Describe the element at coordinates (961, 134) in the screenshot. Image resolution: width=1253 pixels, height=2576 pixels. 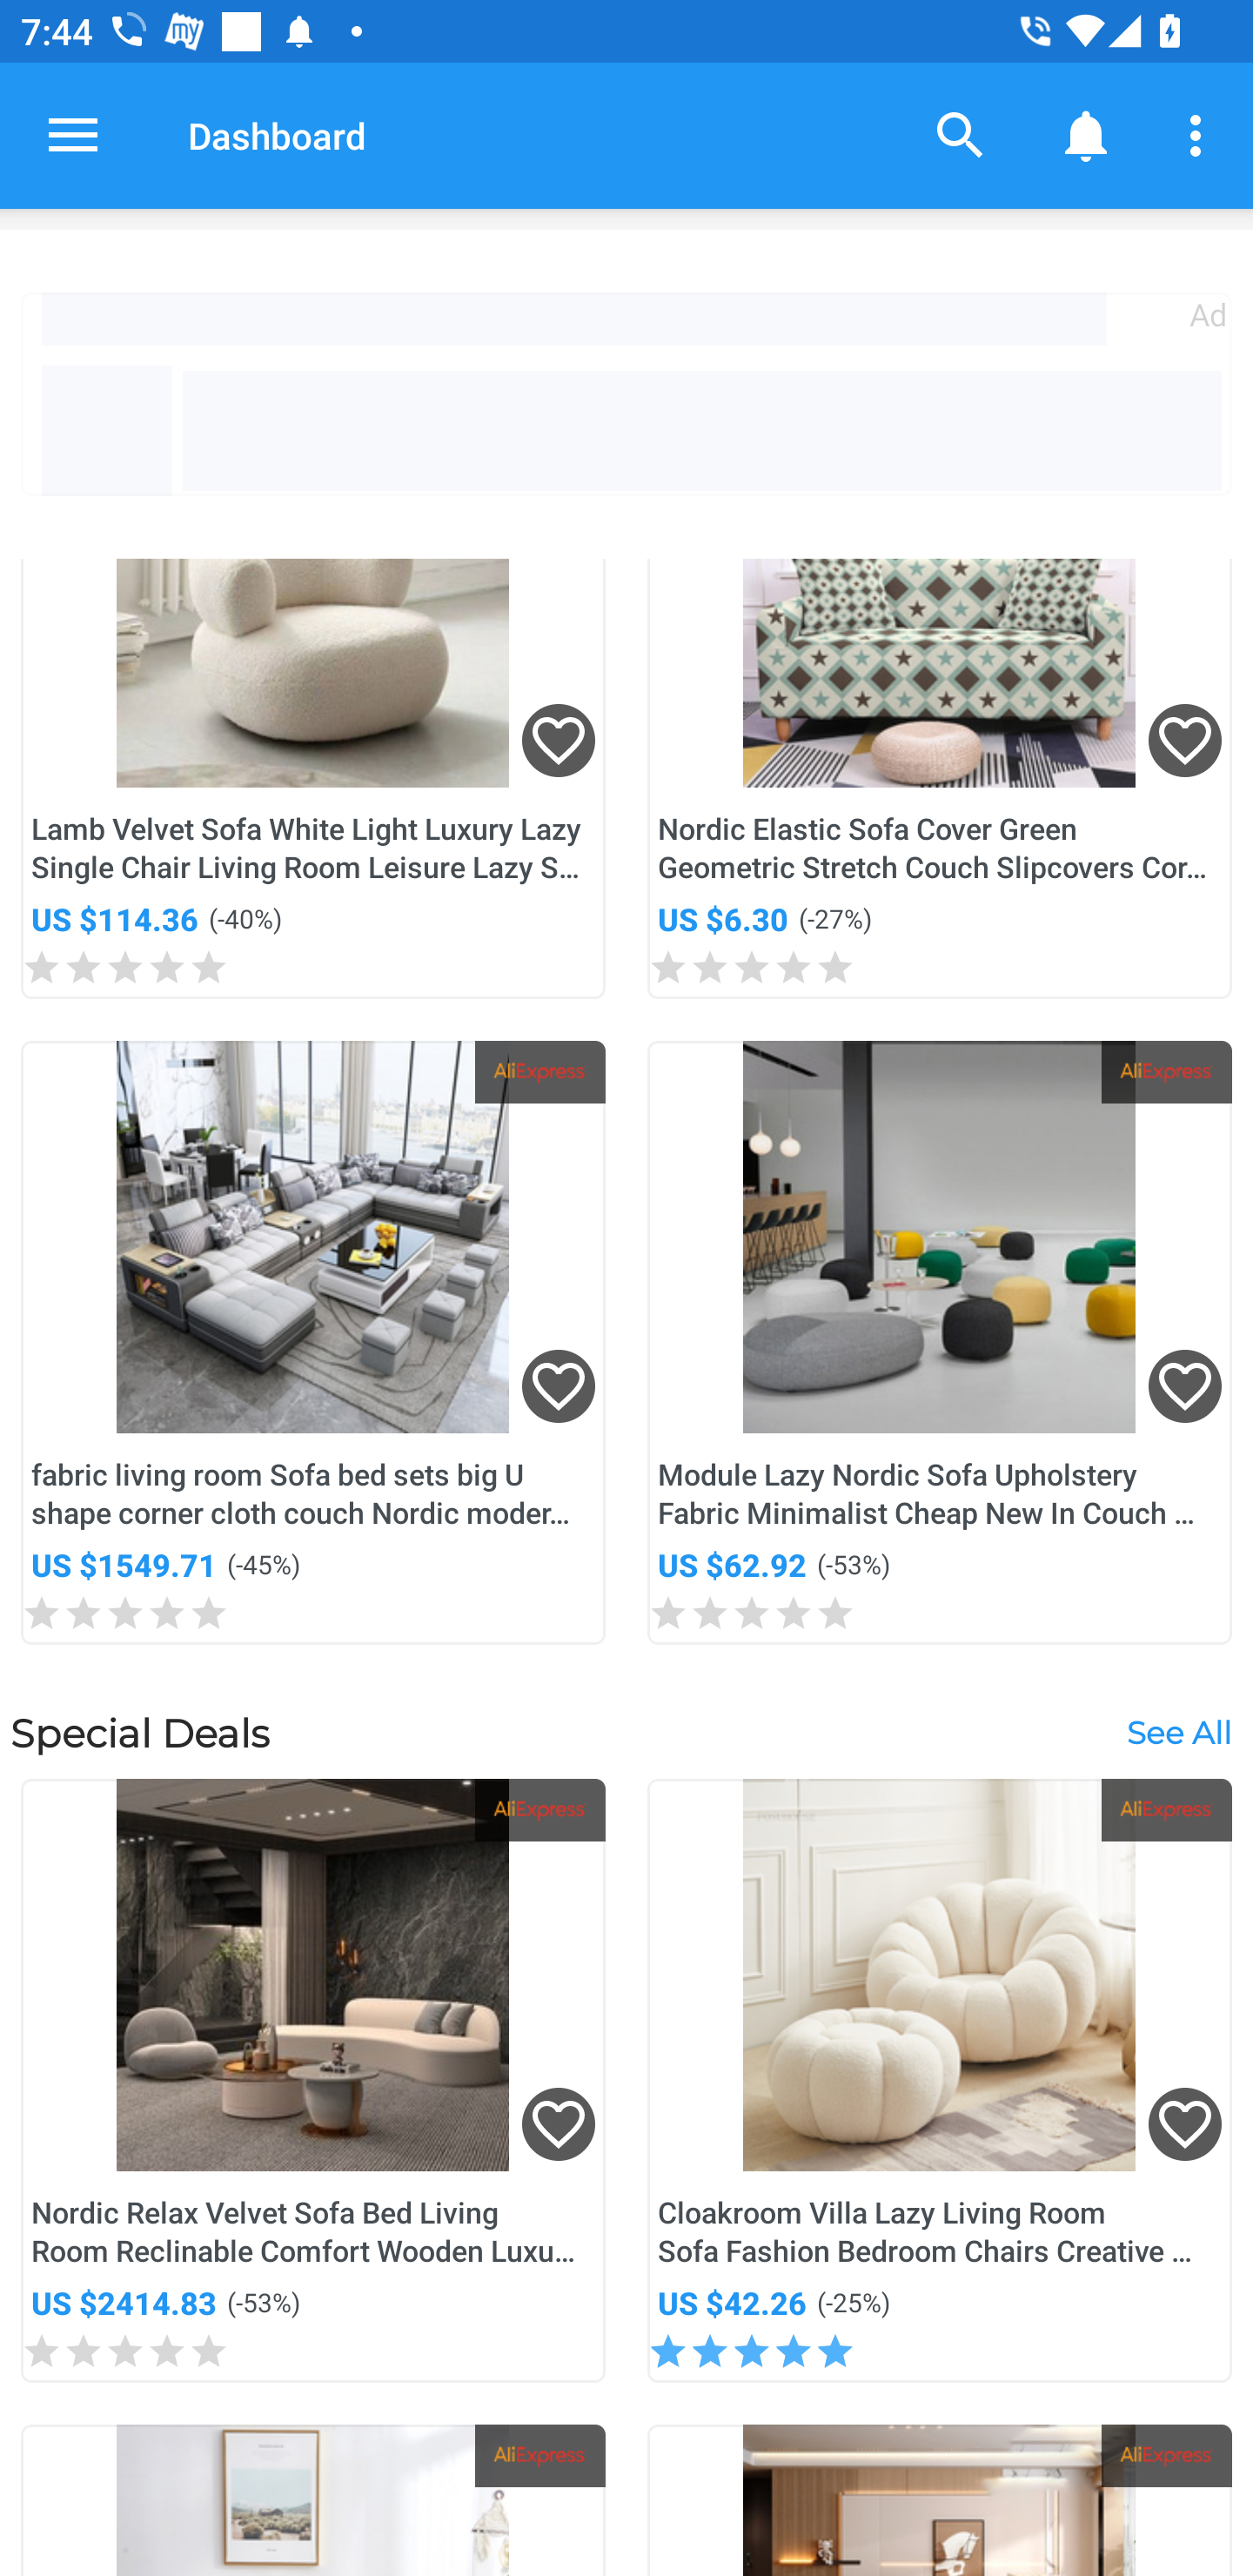
I see `Search` at that location.